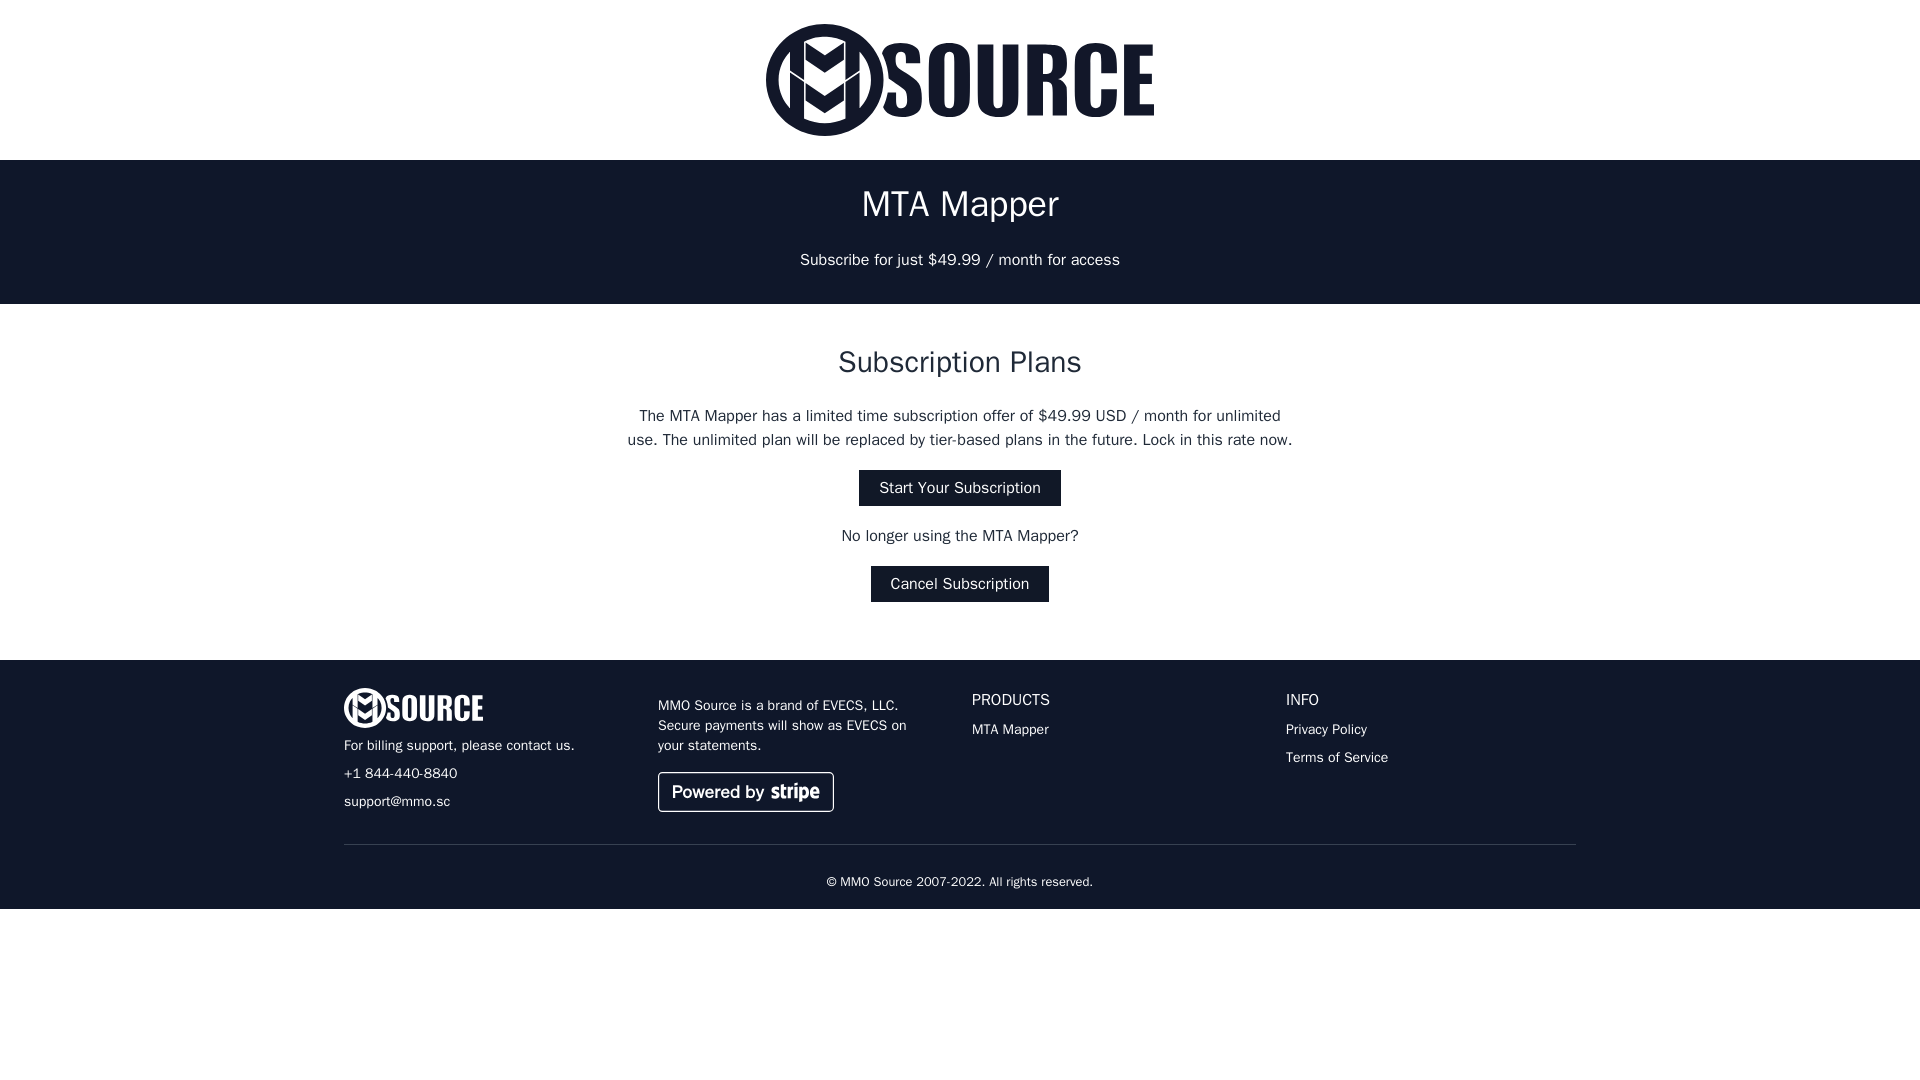 Image resolution: width=1920 pixels, height=1080 pixels. Describe the element at coordinates (786, 792) in the screenshot. I see `Manage Your Subscriptions` at that location.